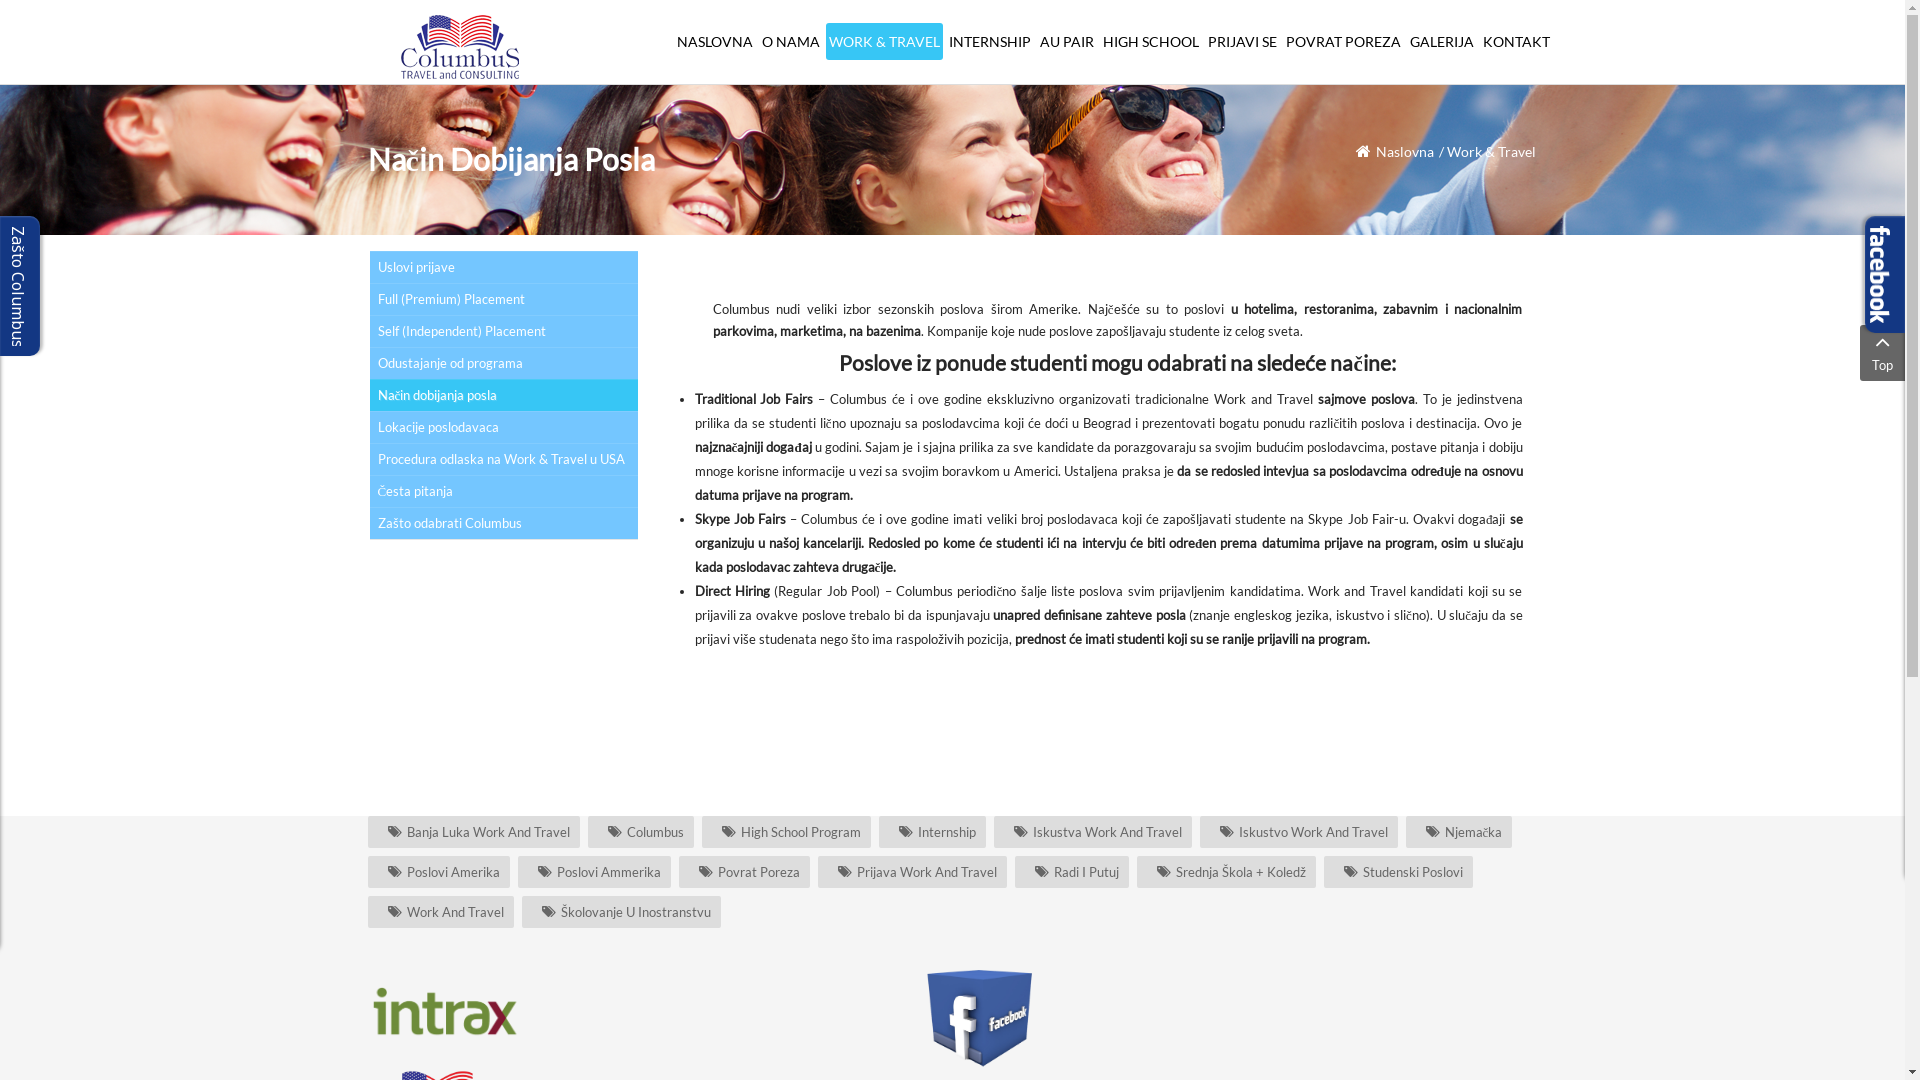  What do you see at coordinates (1299, 832) in the screenshot?
I see `Iskustvo Work And Travel` at bounding box center [1299, 832].